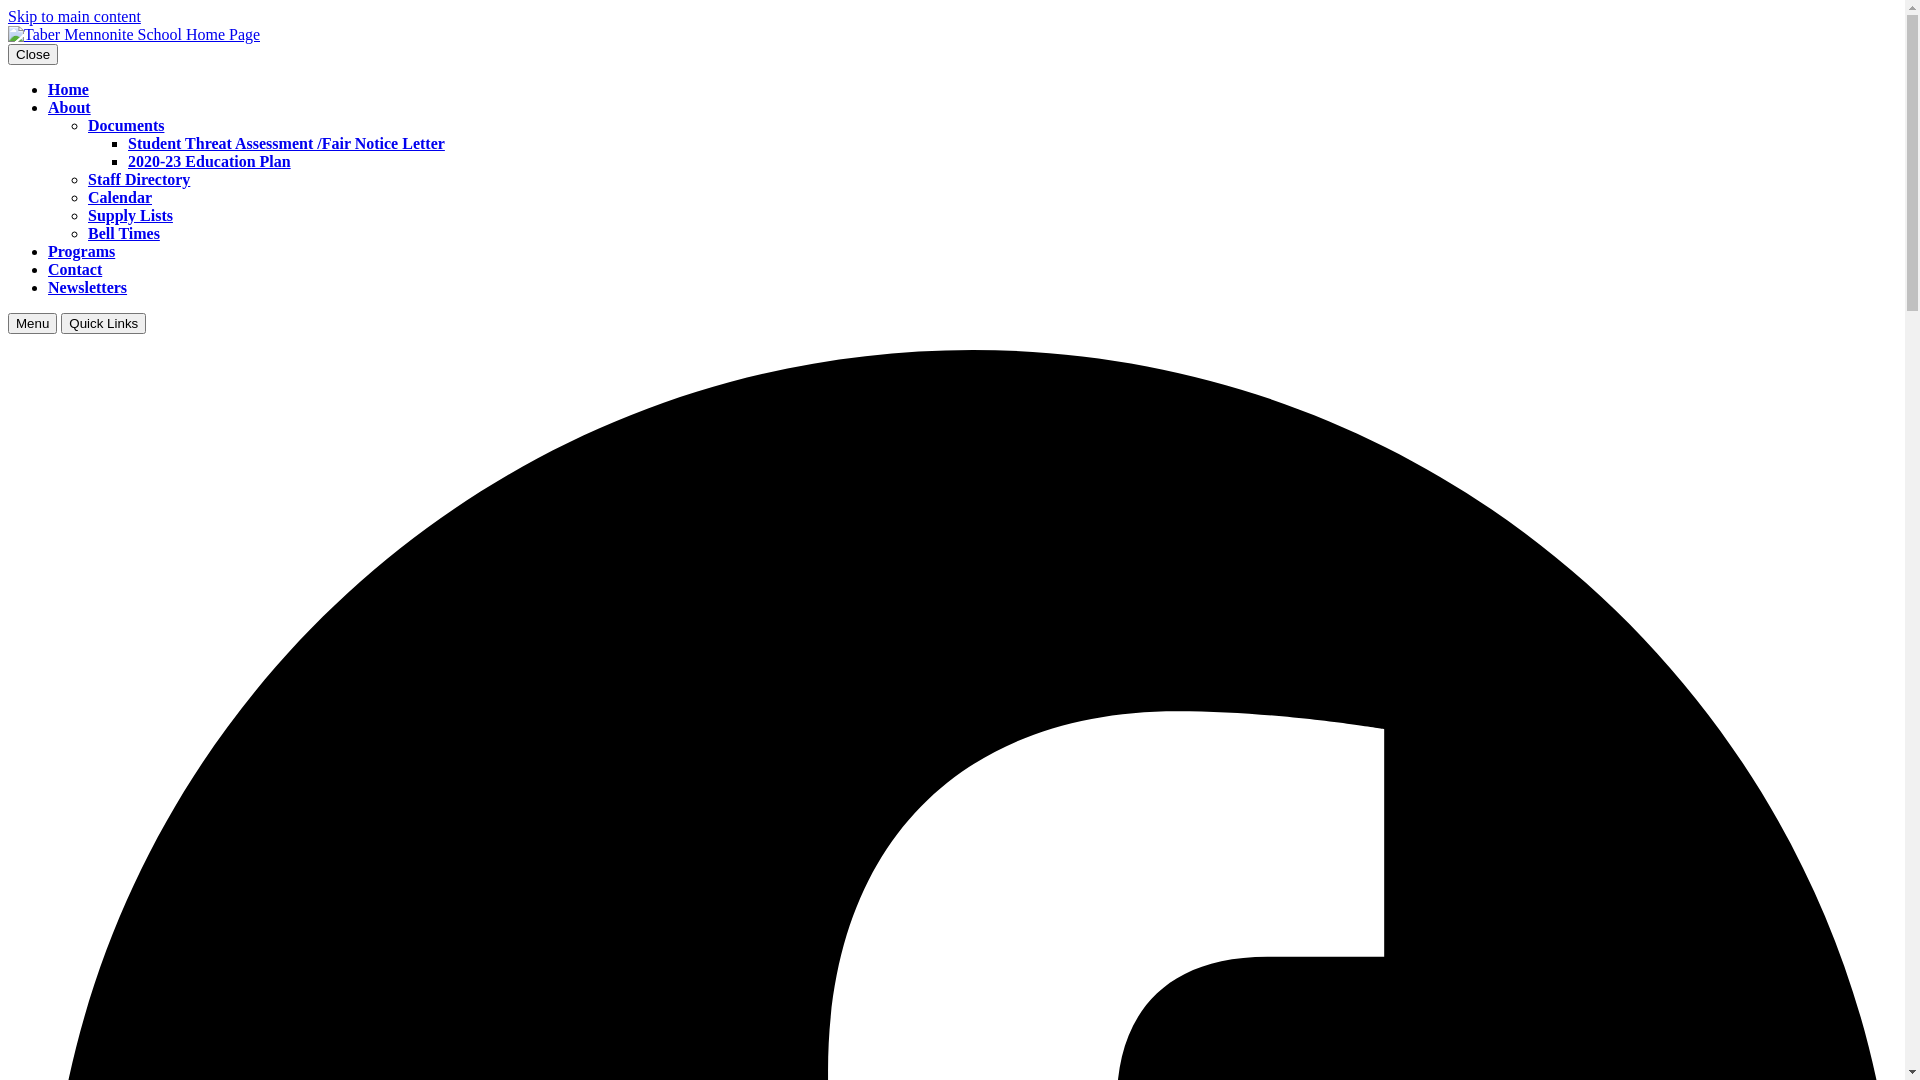 The width and height of the screenshot is (1920, 1080). What do you see at coordinates (32, 324) in the screenshot?
I see `Menu` at bounding box center [32, 324].